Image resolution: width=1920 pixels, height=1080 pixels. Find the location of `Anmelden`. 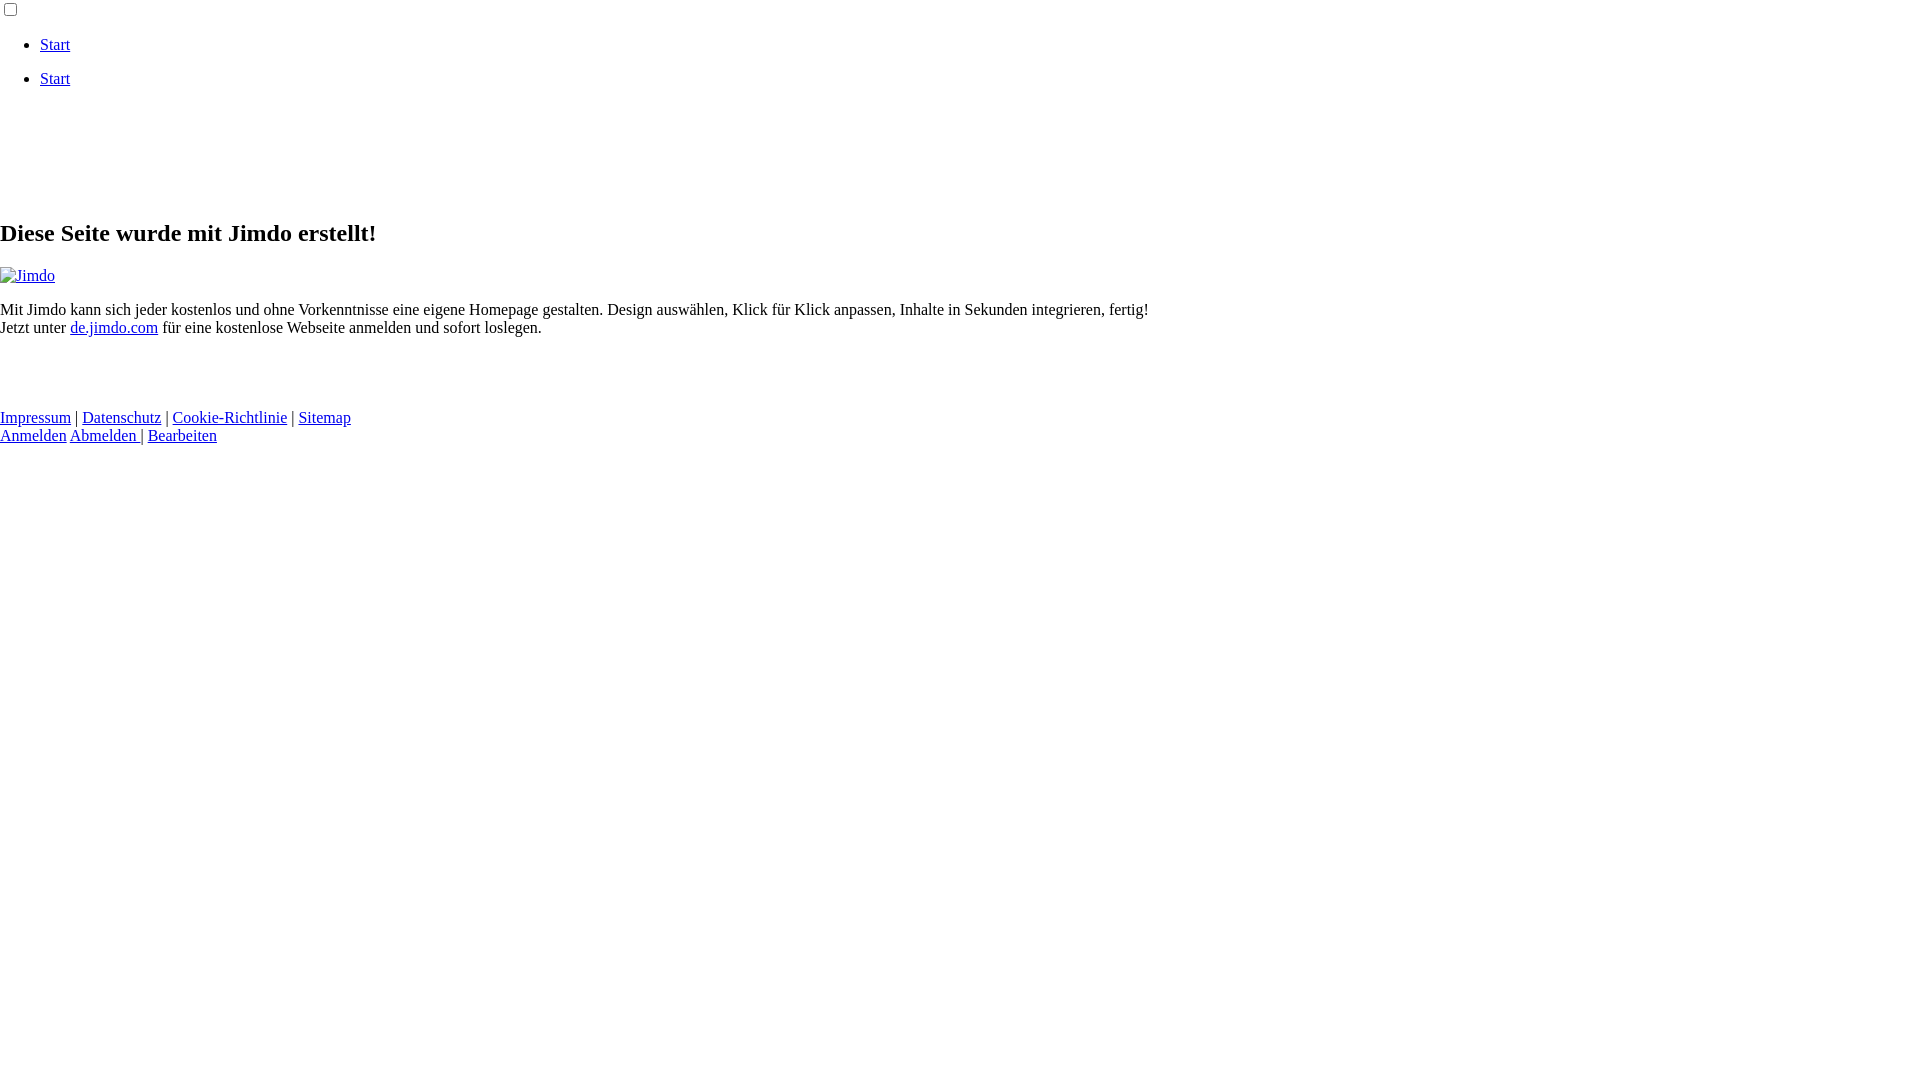

Anmelden is located at coordinates (34, 436).